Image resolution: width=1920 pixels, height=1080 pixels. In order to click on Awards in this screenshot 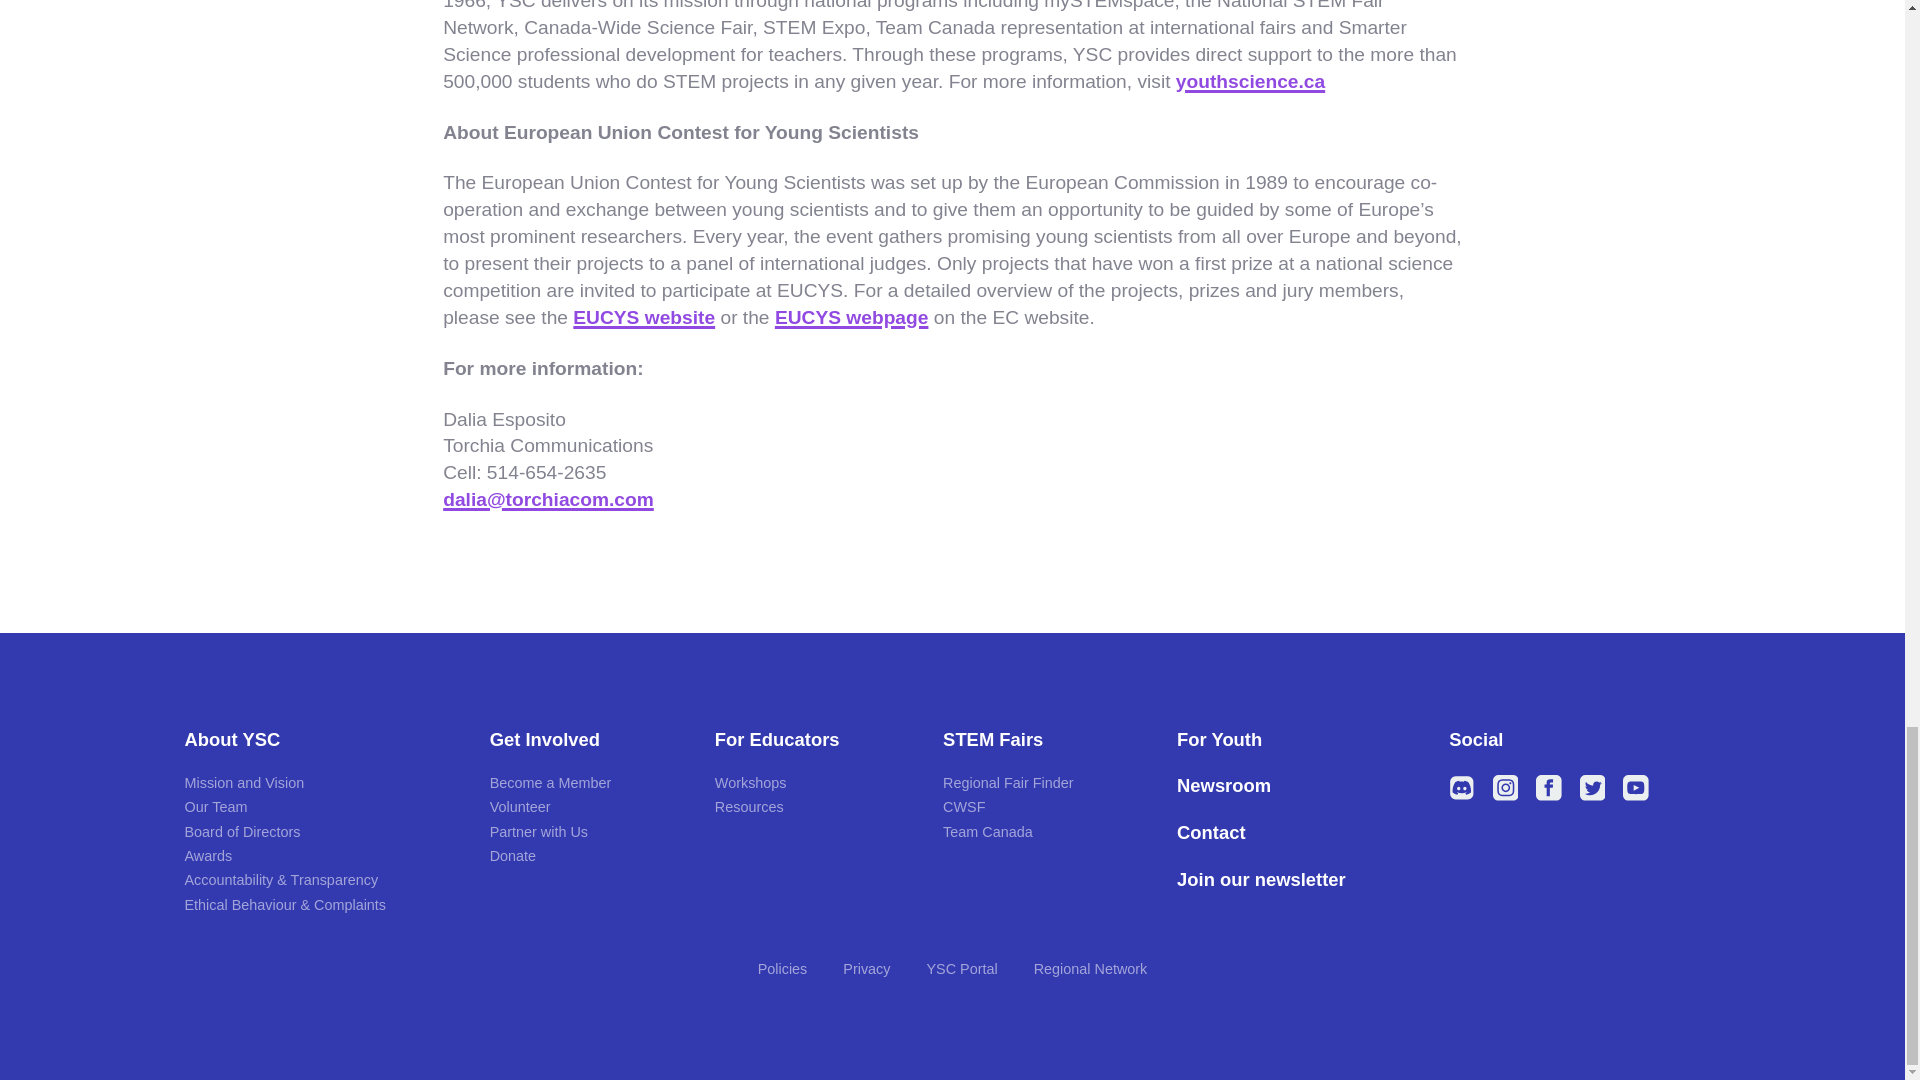, I will do `click(208, 856)`.